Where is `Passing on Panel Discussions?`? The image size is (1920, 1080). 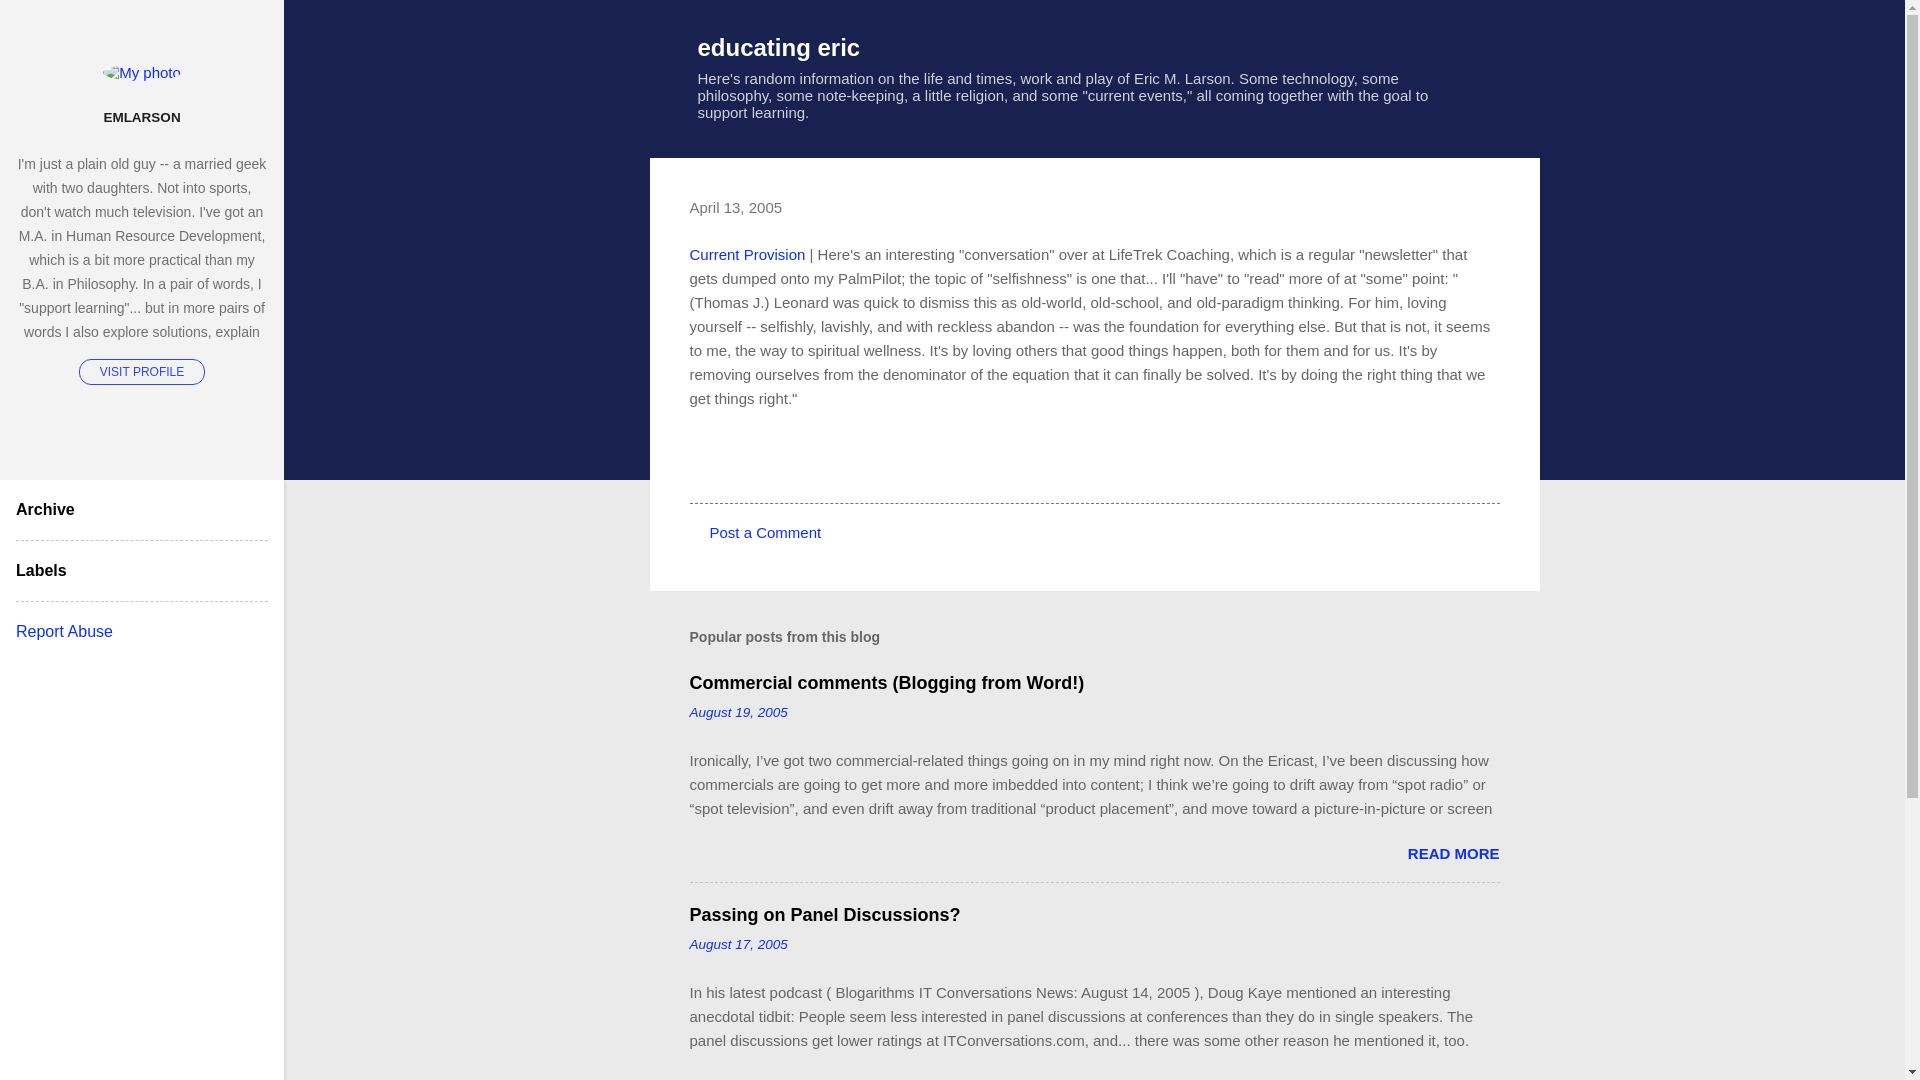 Passing on Panel Discussions? is located at coordinates (825, 914).